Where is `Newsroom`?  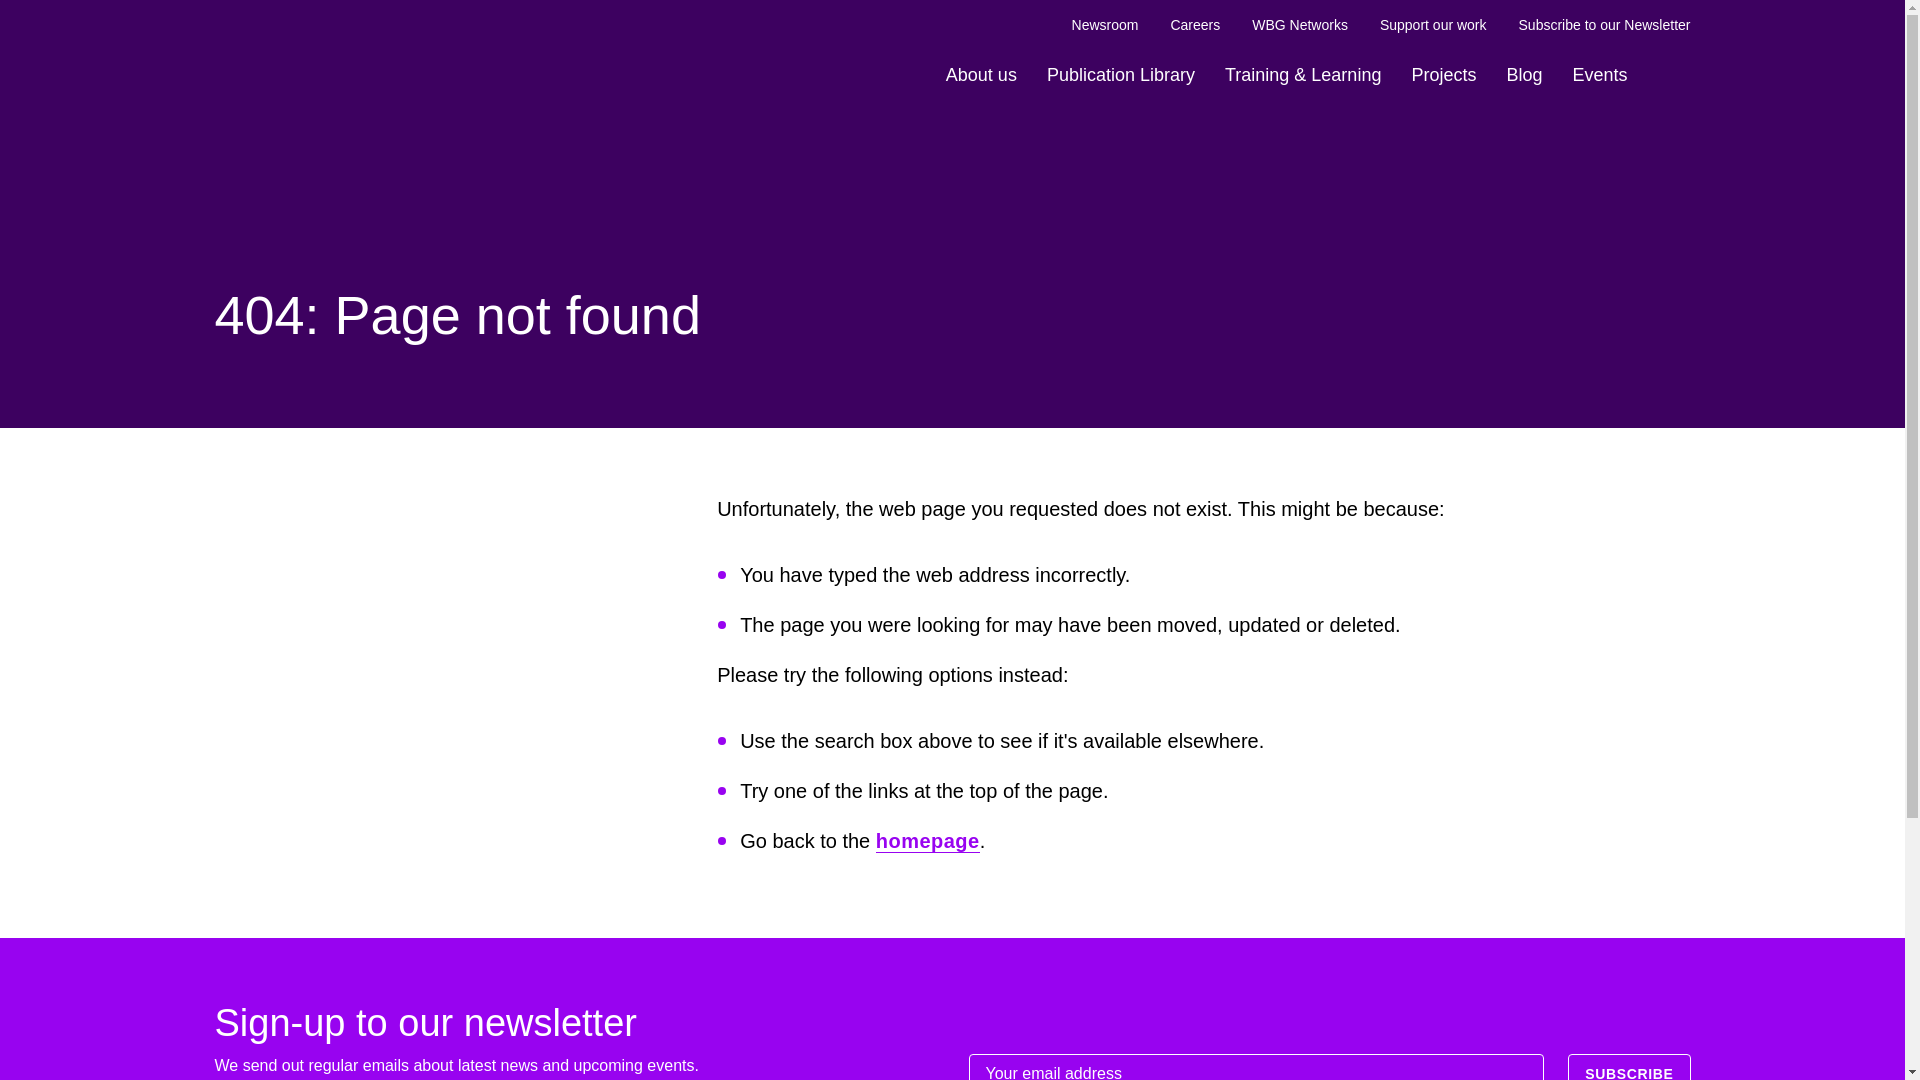 Newsroom is located at coordinates (1104, 25).